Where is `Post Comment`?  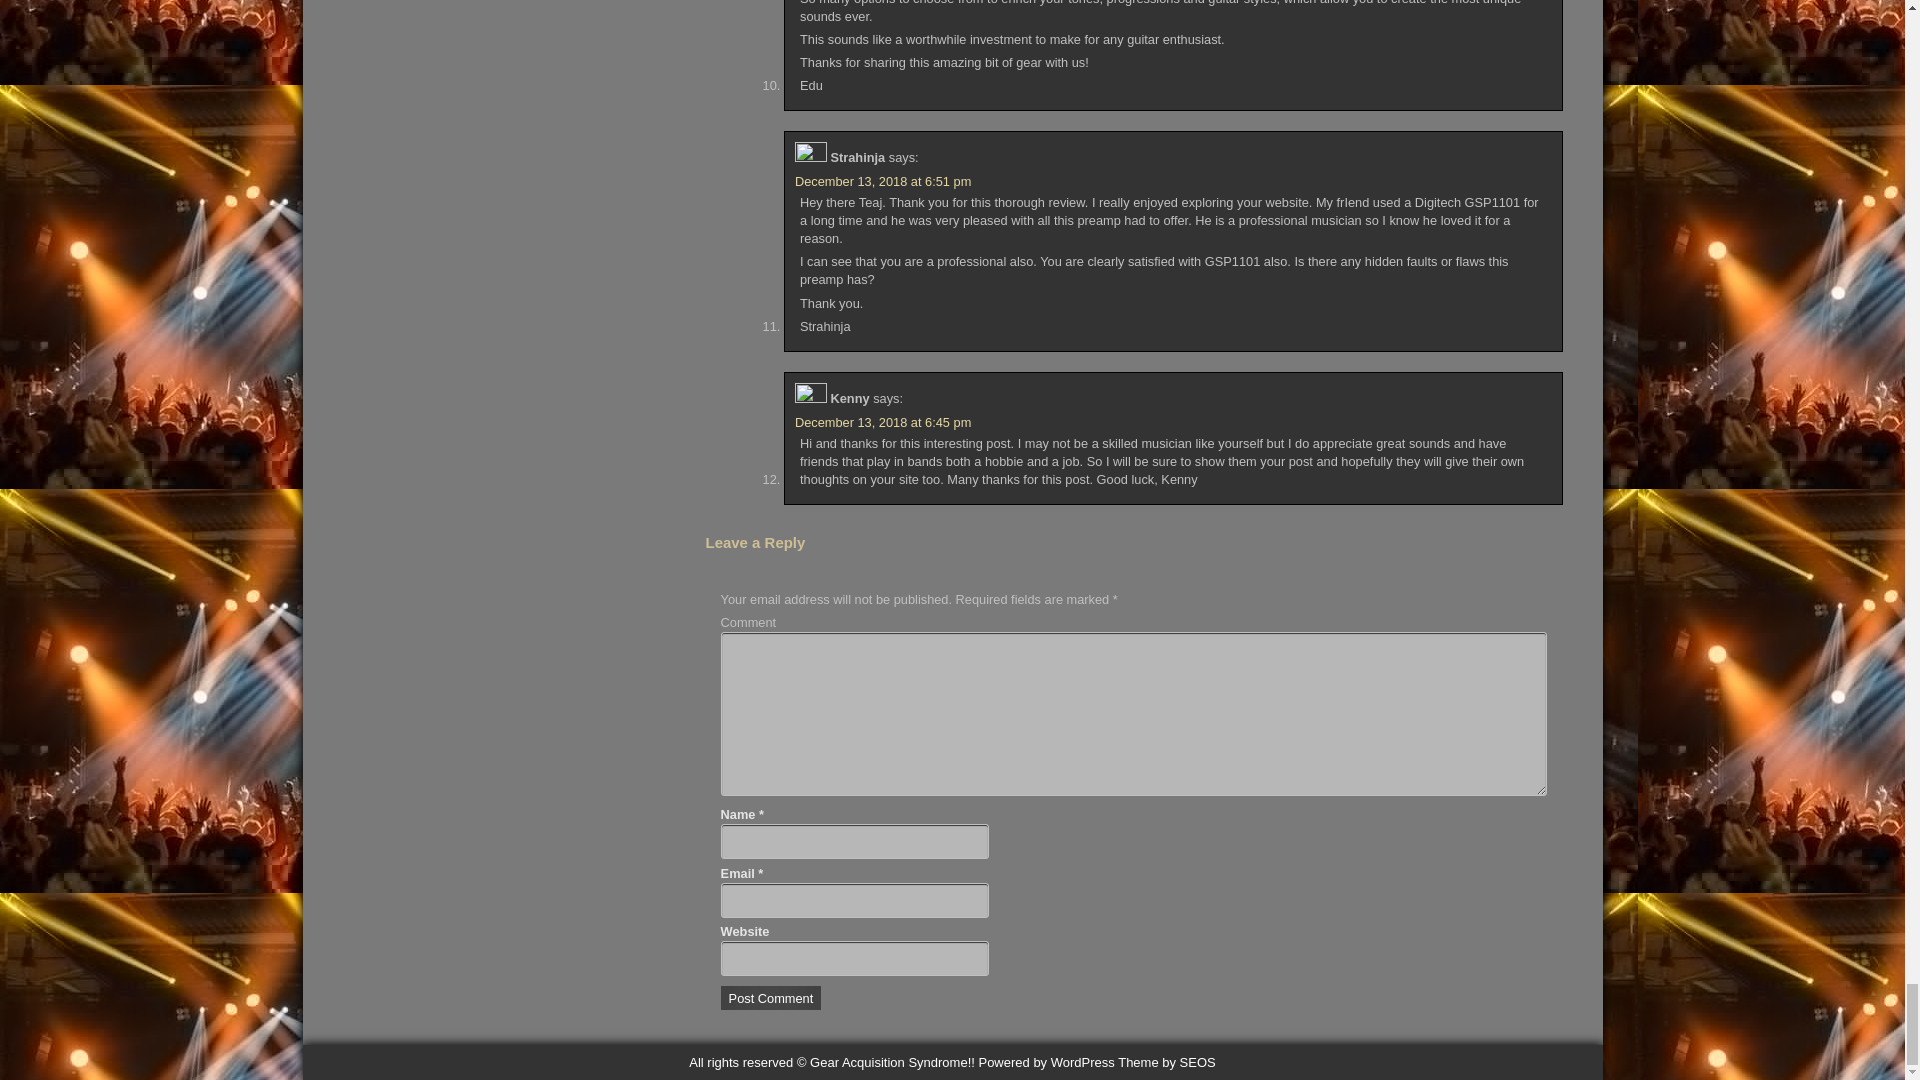 Post Comment is located at coordinates (771, 998).